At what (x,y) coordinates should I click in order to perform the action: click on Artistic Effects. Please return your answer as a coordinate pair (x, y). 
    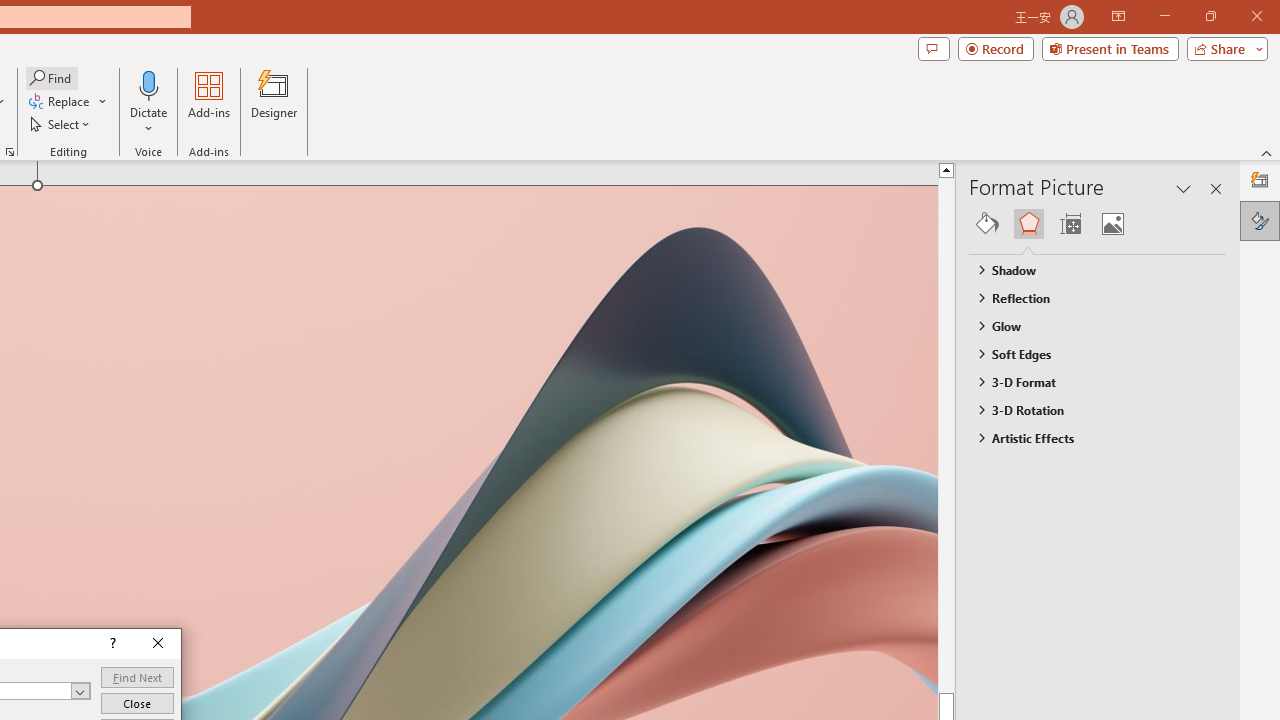
    Looking at the image, I should click on (1088, 438).